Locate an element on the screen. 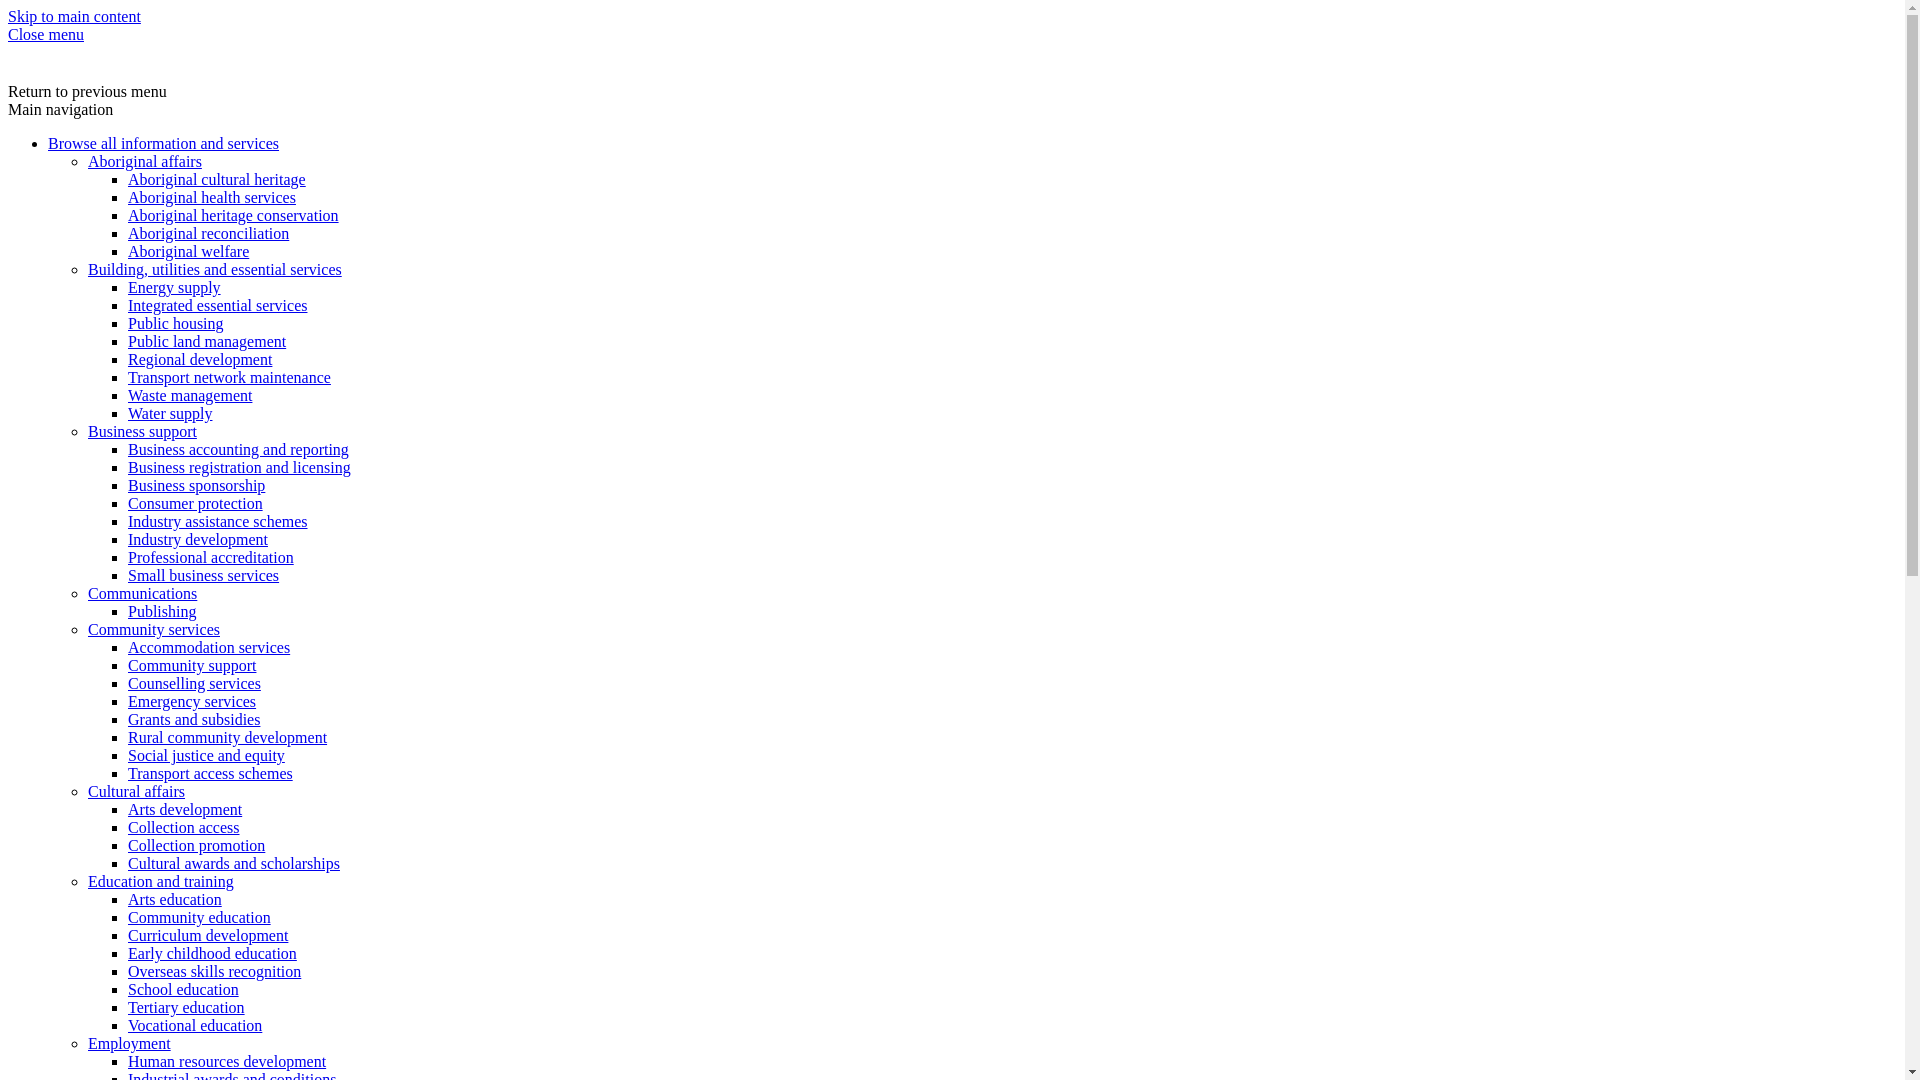 This screenshot has width=1920, height=1080. Human resources development is located at coordinates (227, 1062).